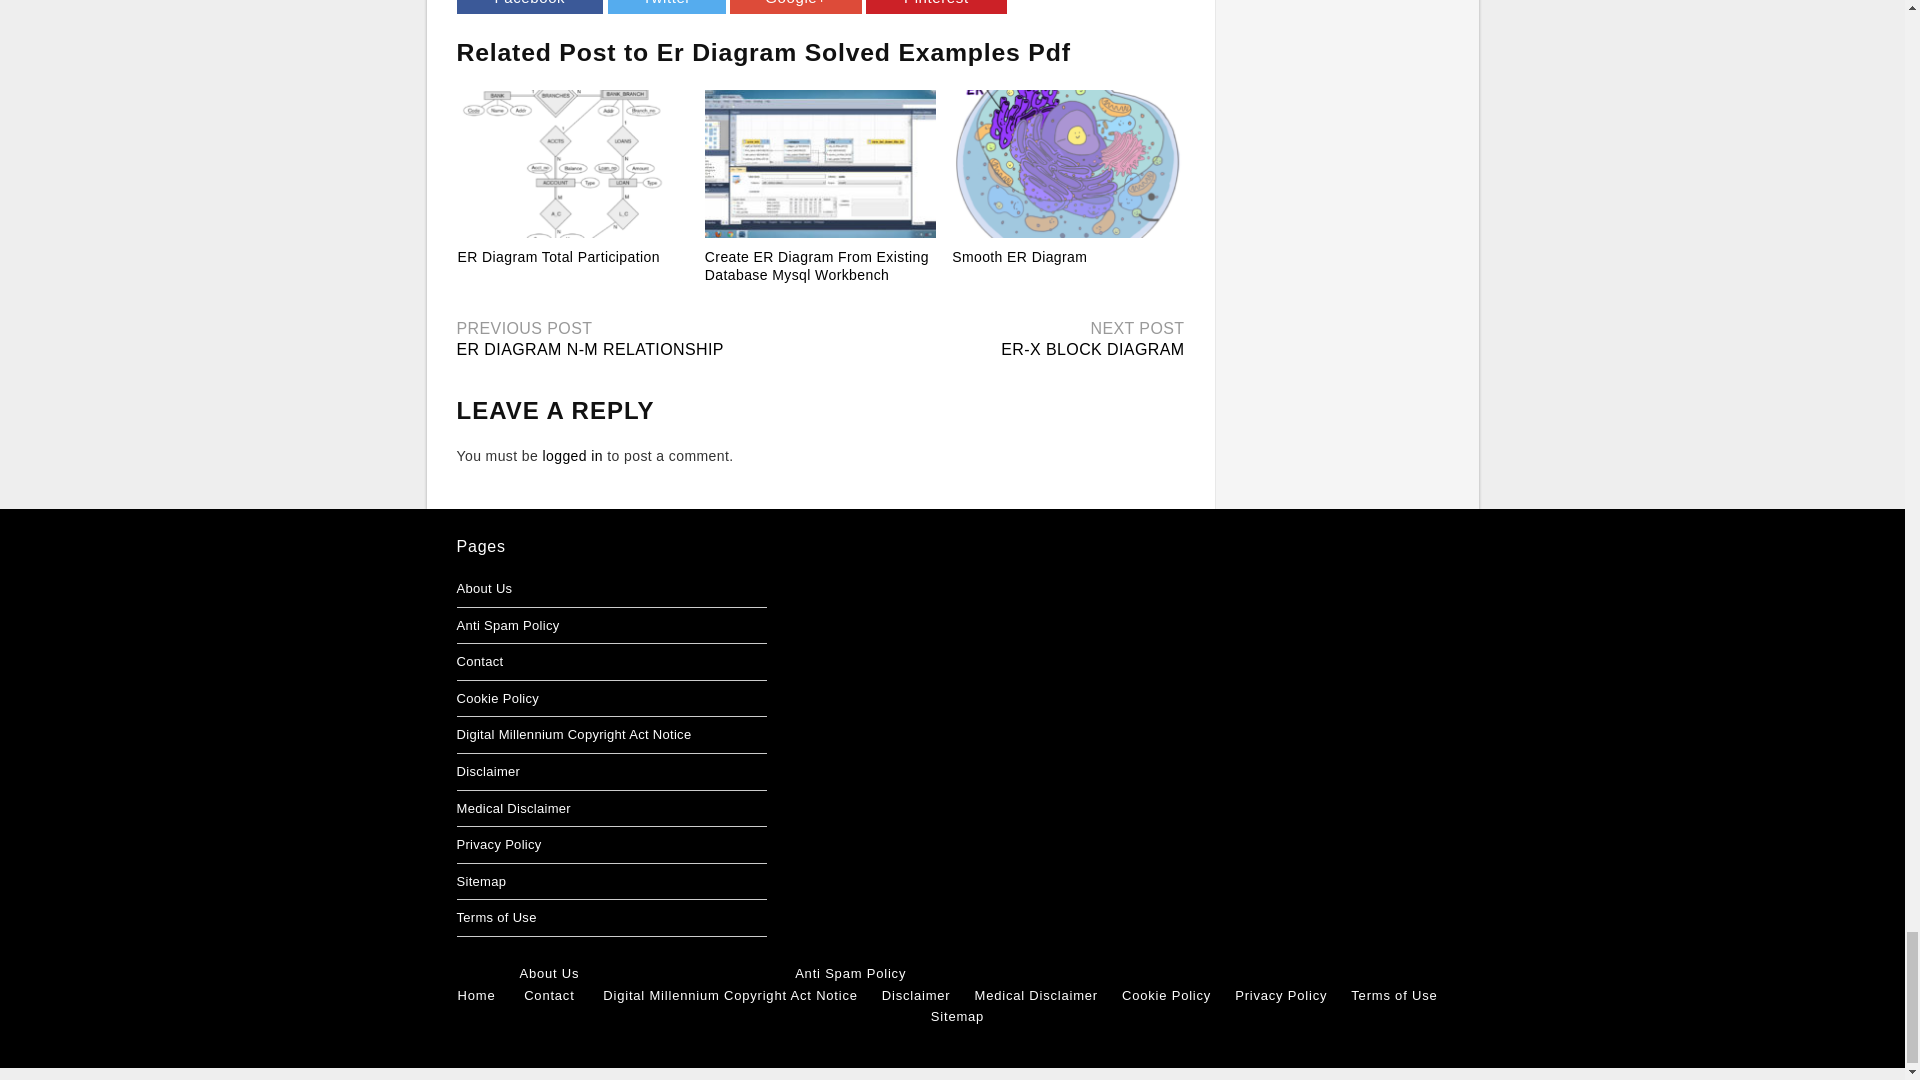  What do you see at coordinates (816, 266) in the screenshot?
I see `Create ER Diagram From Existing Database Mysql Workbench` at bounding box center [816, 266].